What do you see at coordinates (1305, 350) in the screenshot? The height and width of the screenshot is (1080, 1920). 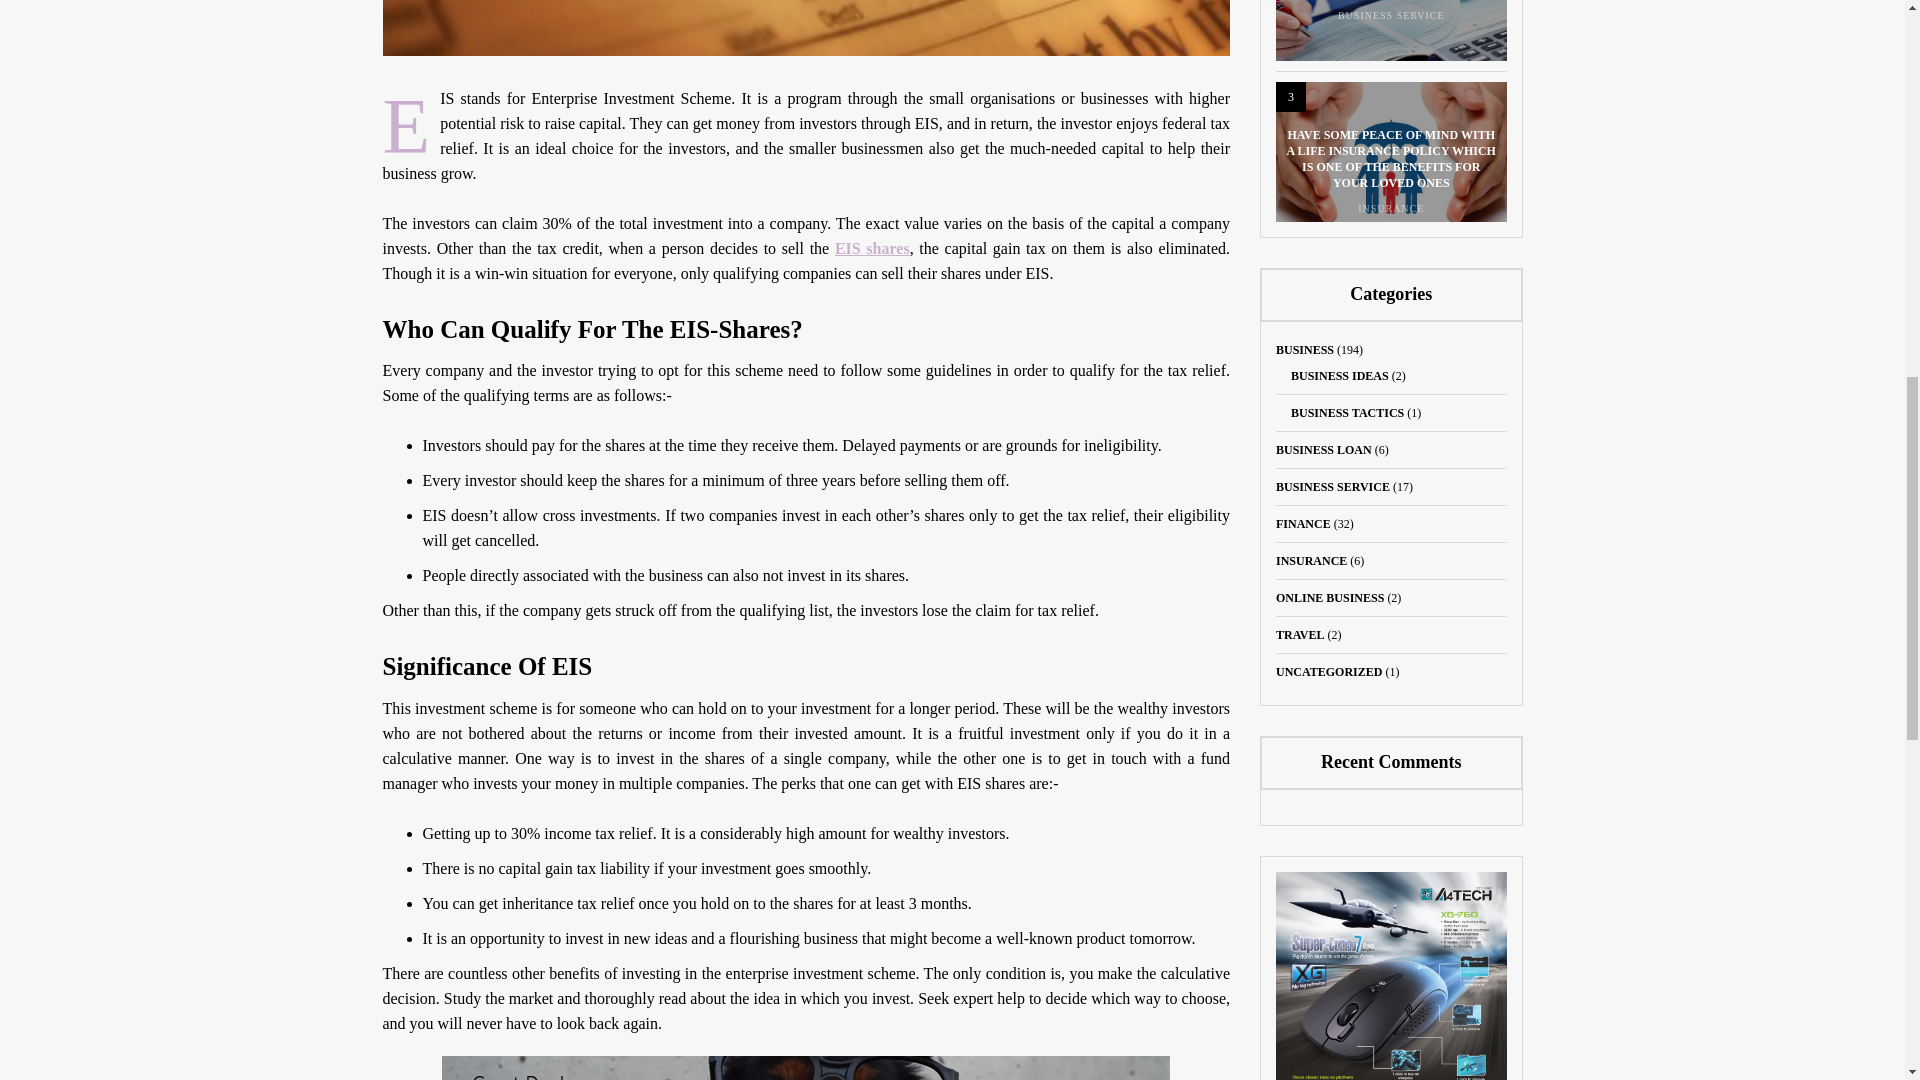 I see `BUSINESS` at bounding box center [1305, 350].